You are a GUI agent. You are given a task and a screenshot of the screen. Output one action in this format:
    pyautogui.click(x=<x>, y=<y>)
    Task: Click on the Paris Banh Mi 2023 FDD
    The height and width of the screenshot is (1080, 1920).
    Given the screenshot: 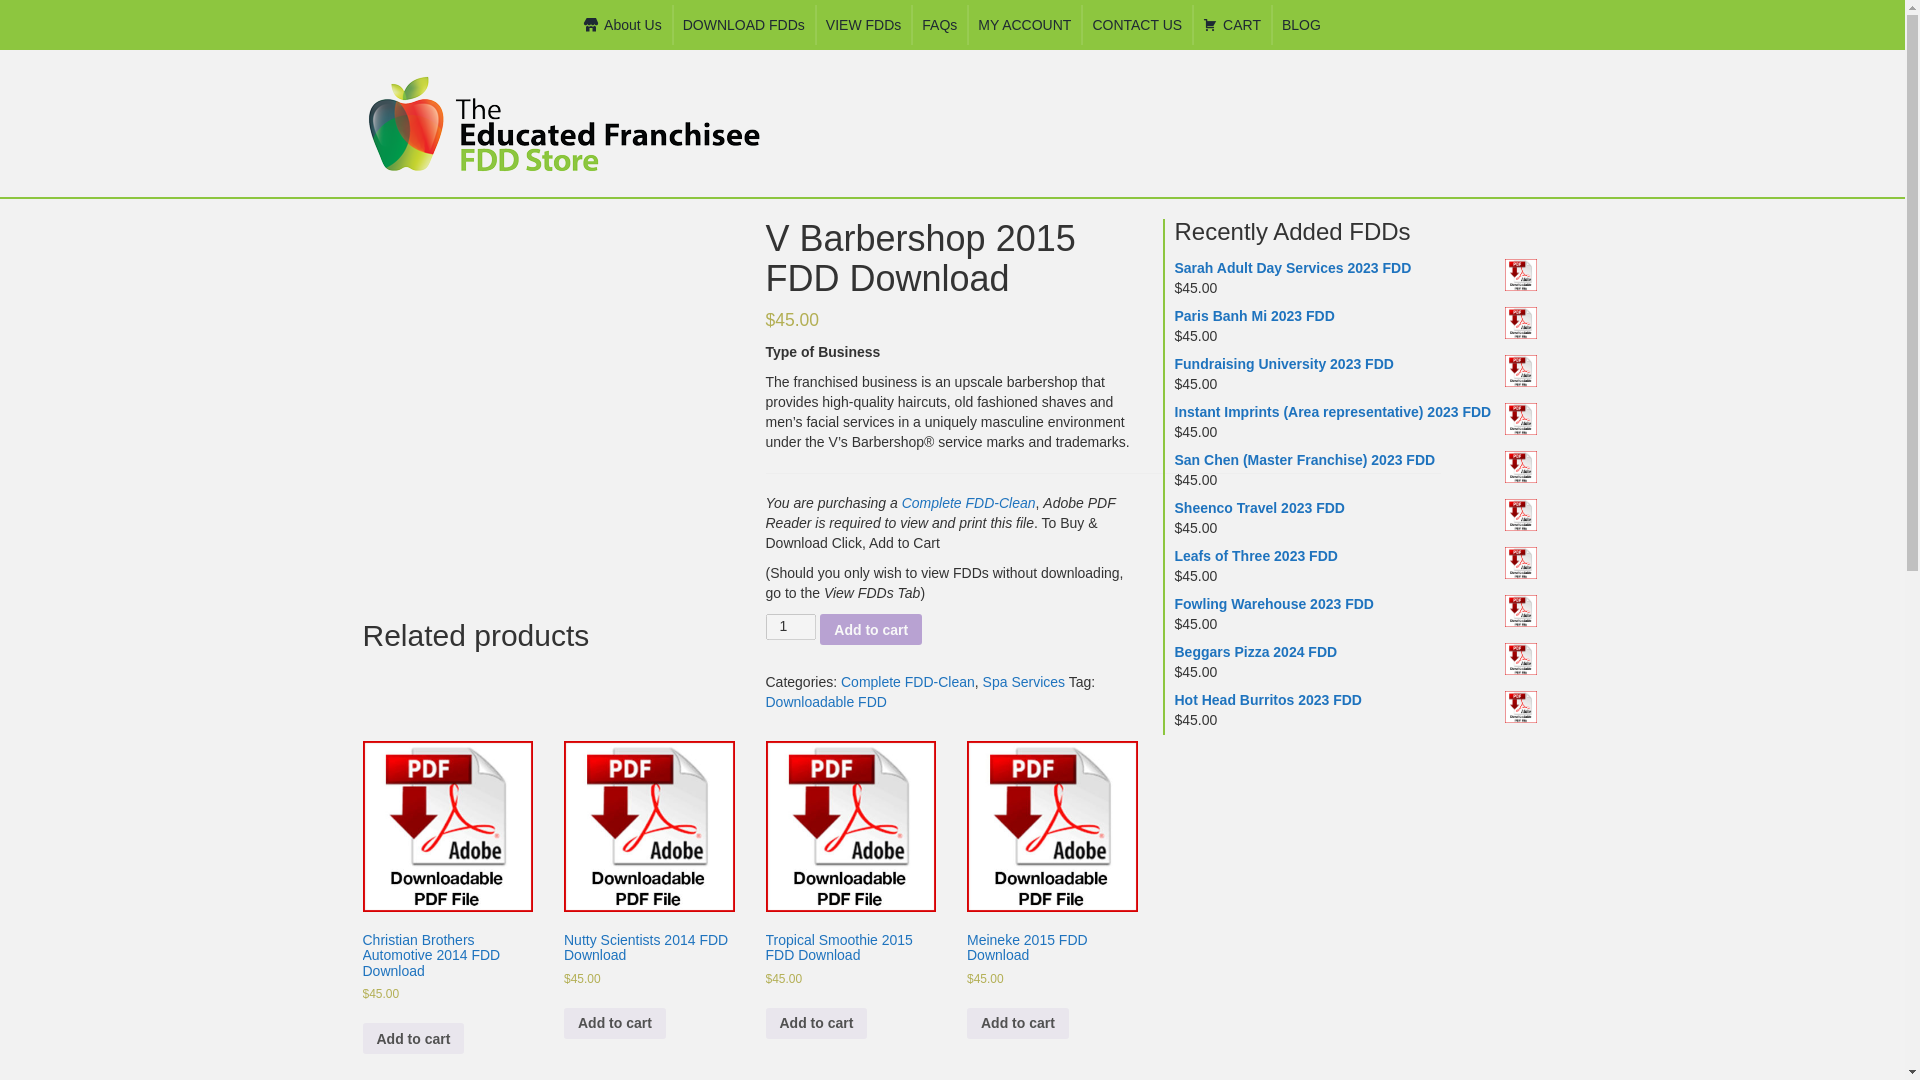 What is the action you would take?
    pyautogui.click(x=1355, y=316)
    